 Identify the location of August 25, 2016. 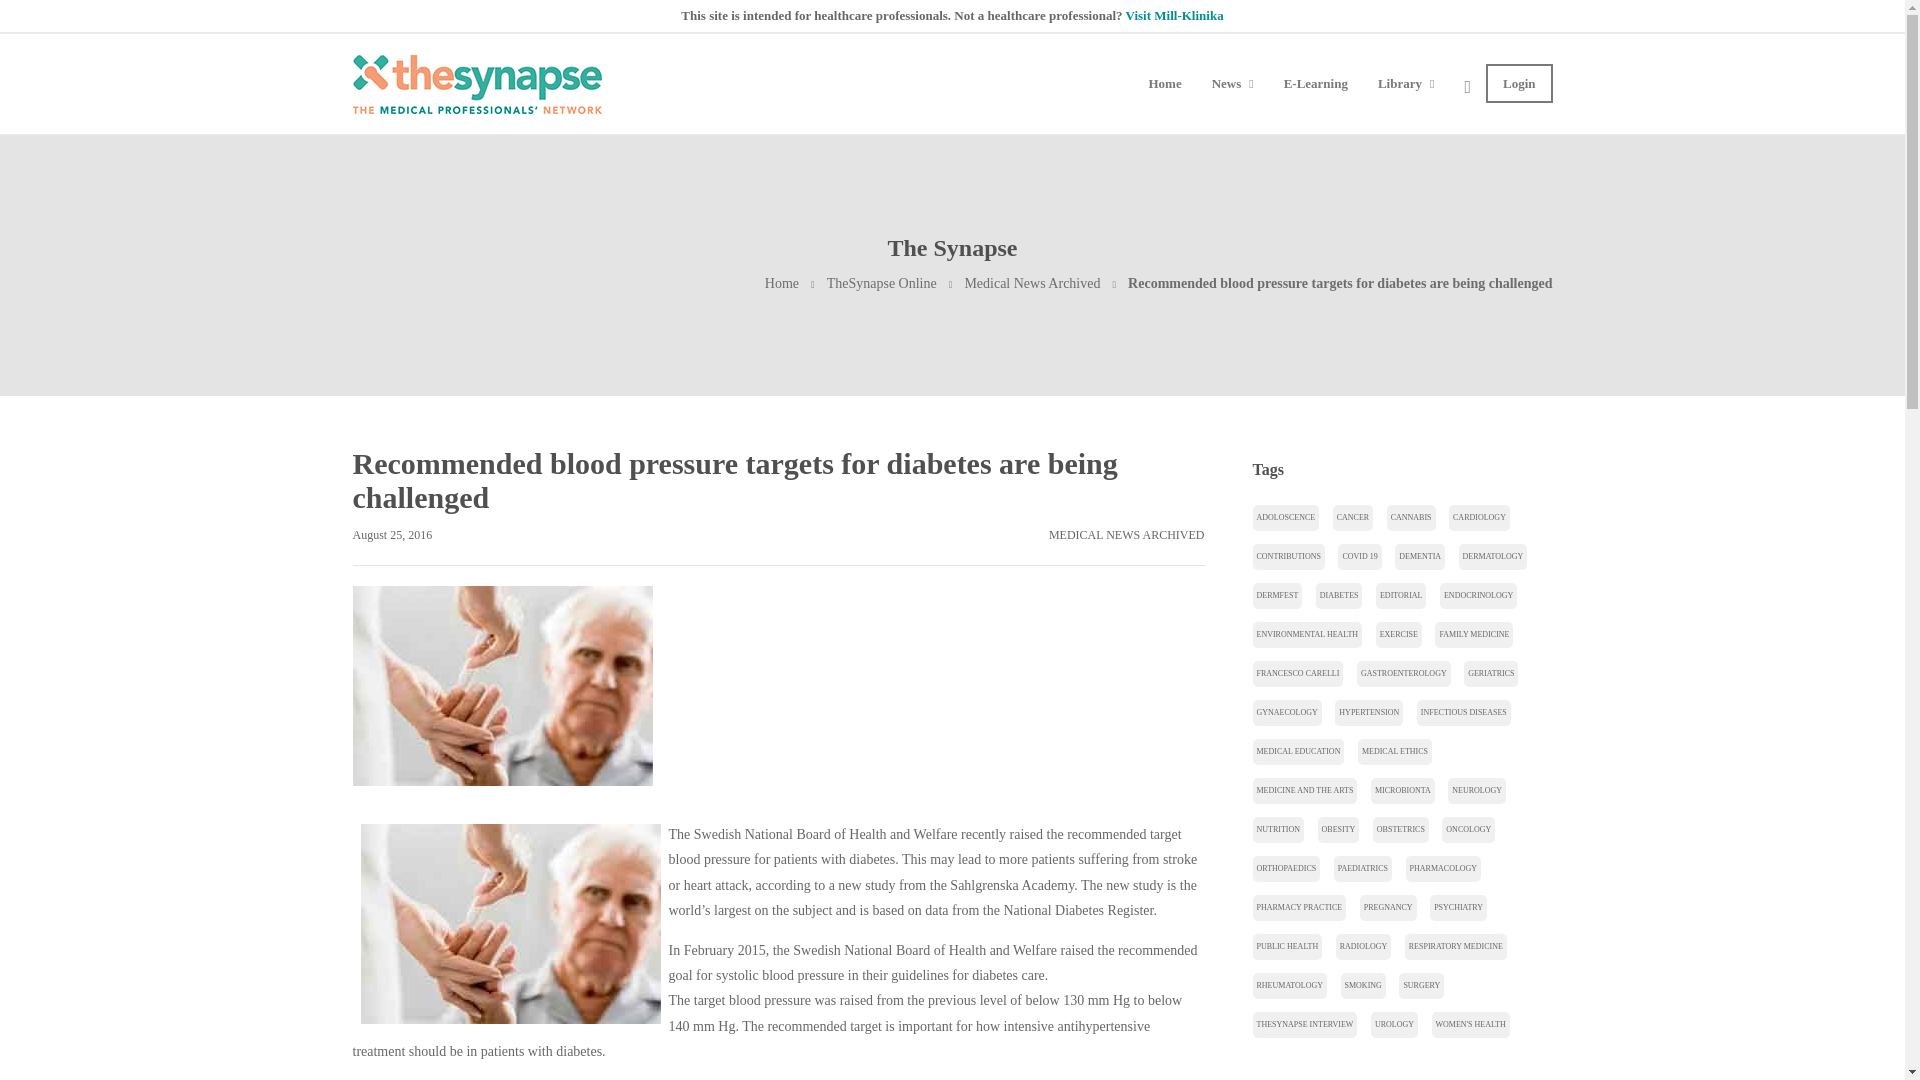
(392, 535).